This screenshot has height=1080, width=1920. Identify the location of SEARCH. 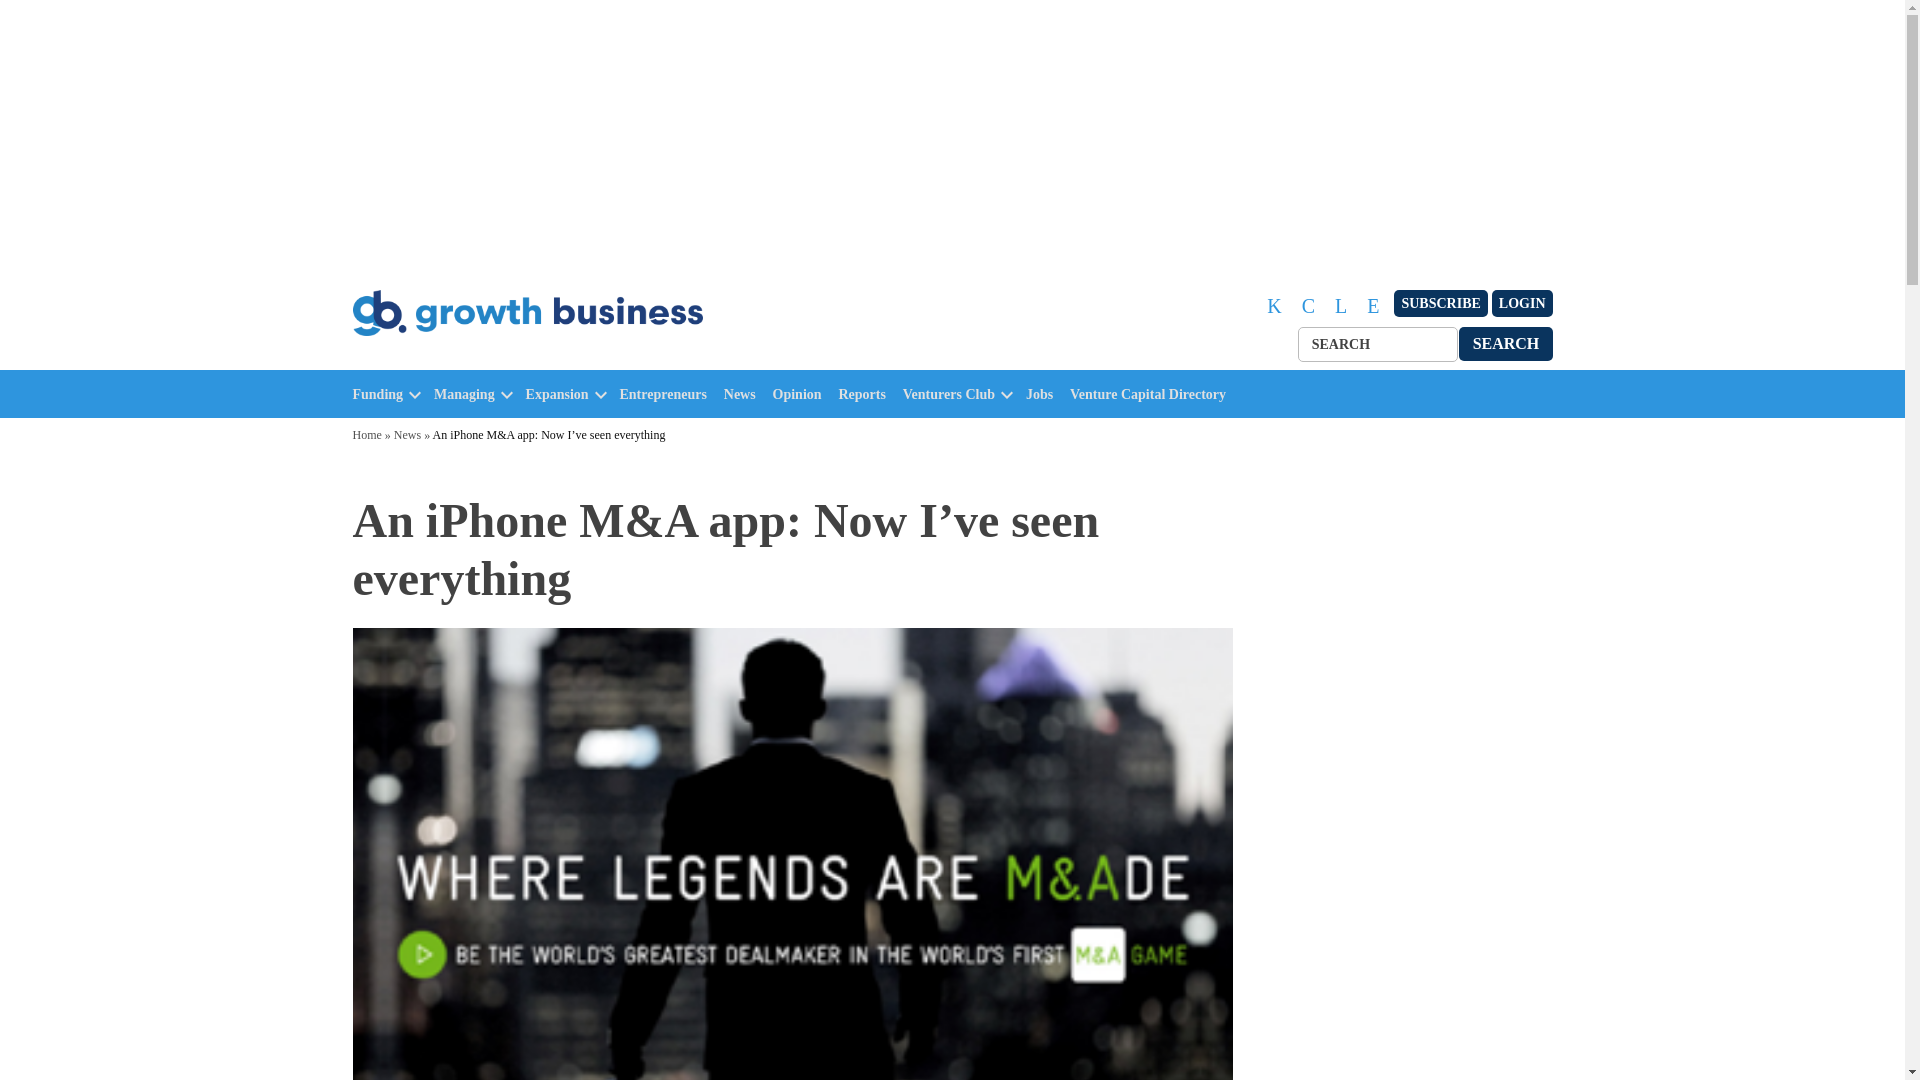
(1506, 343).